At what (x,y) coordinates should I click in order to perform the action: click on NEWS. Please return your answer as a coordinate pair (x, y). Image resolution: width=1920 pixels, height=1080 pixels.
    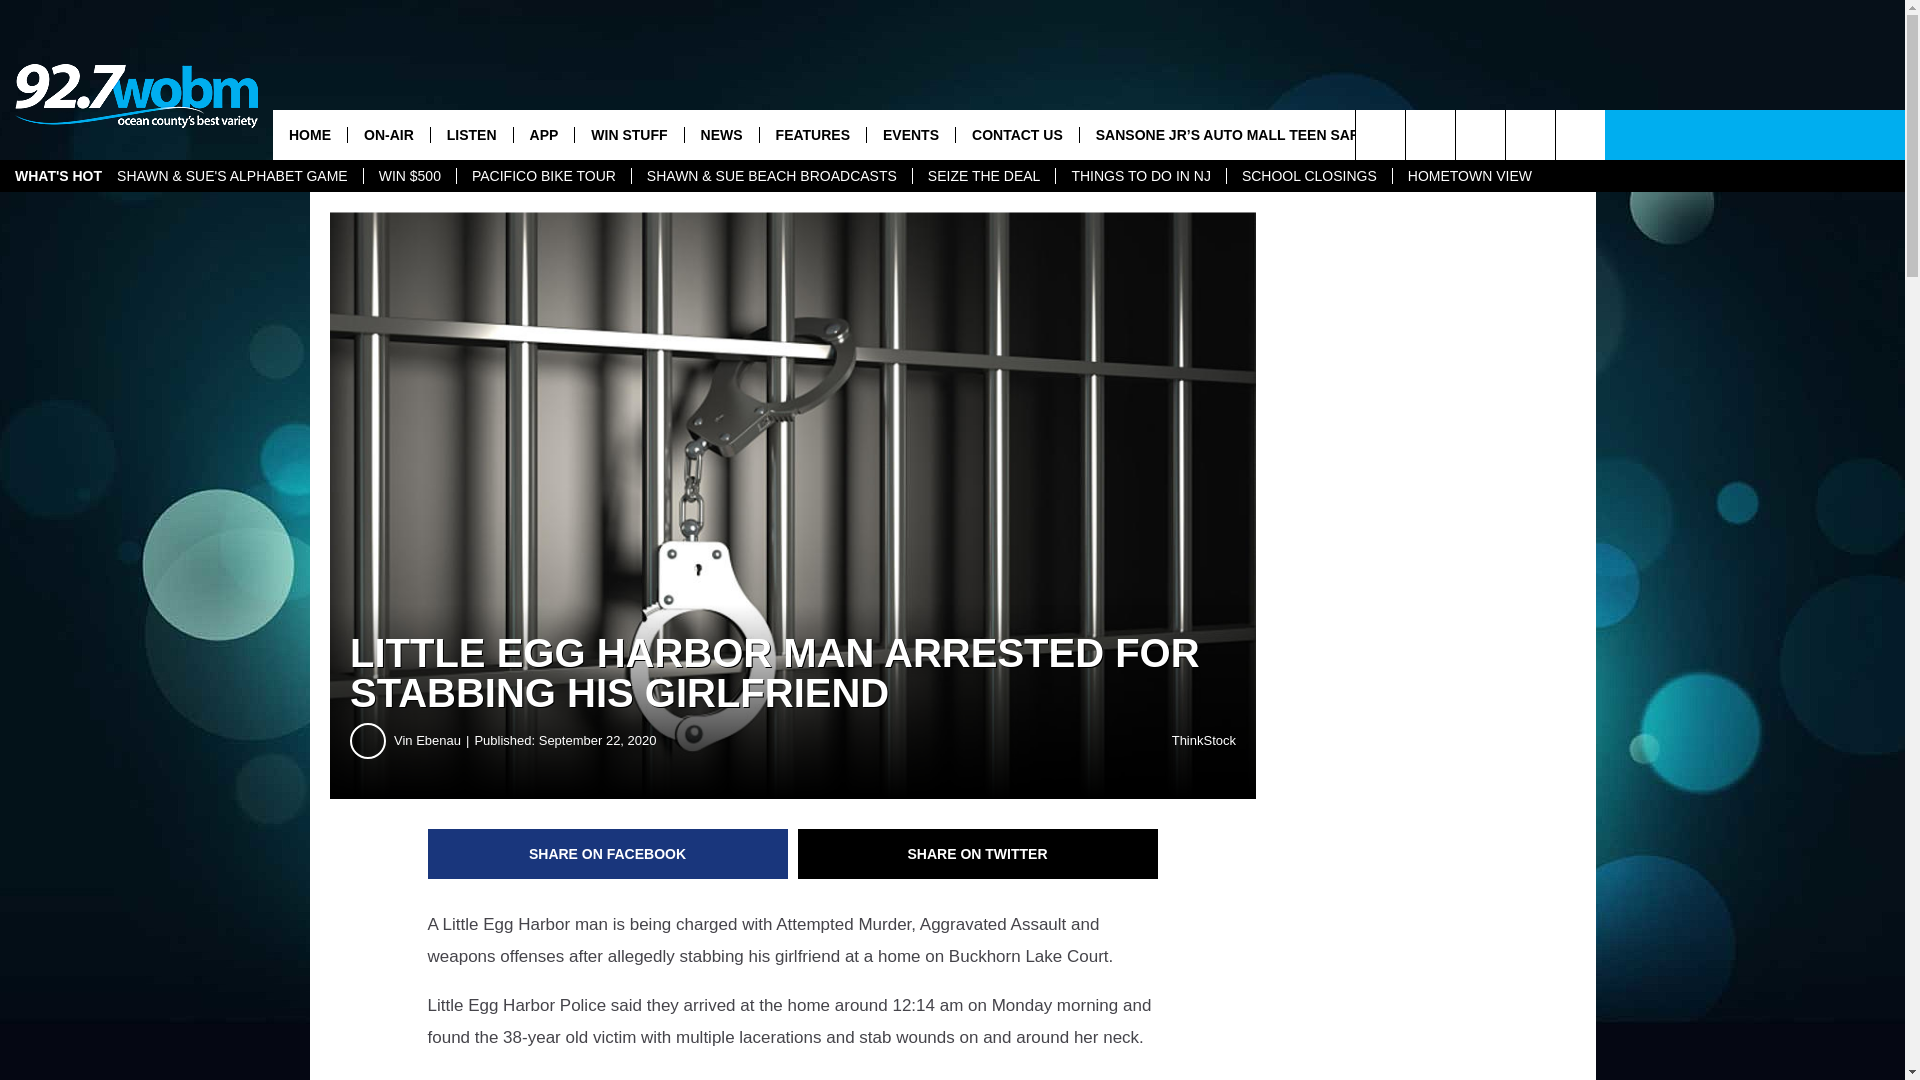
    Looking at the image, I should click on (720, 134).